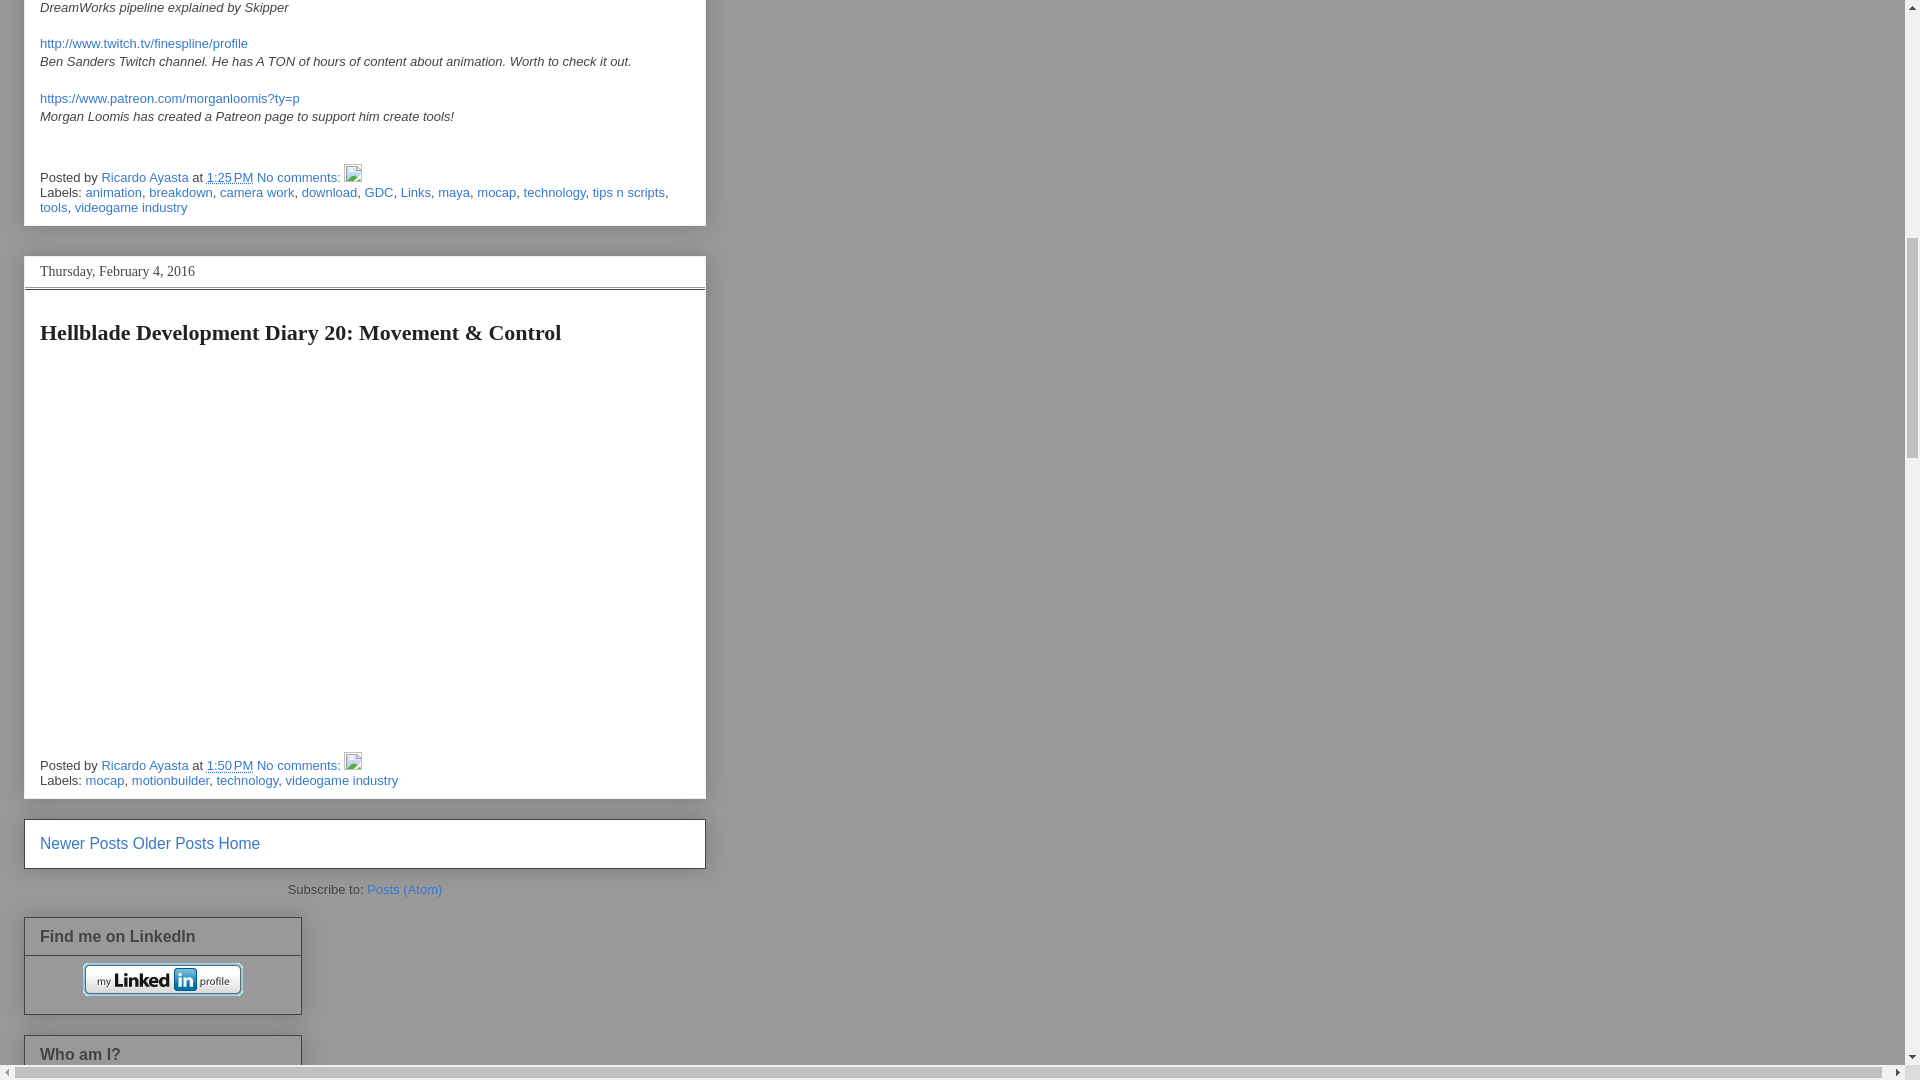 This screenshot has width=1920, height=1080. What do you see at coordinates (181, 192) in the screenshot?
I see `breakdown` at bounding box center [181, 192].